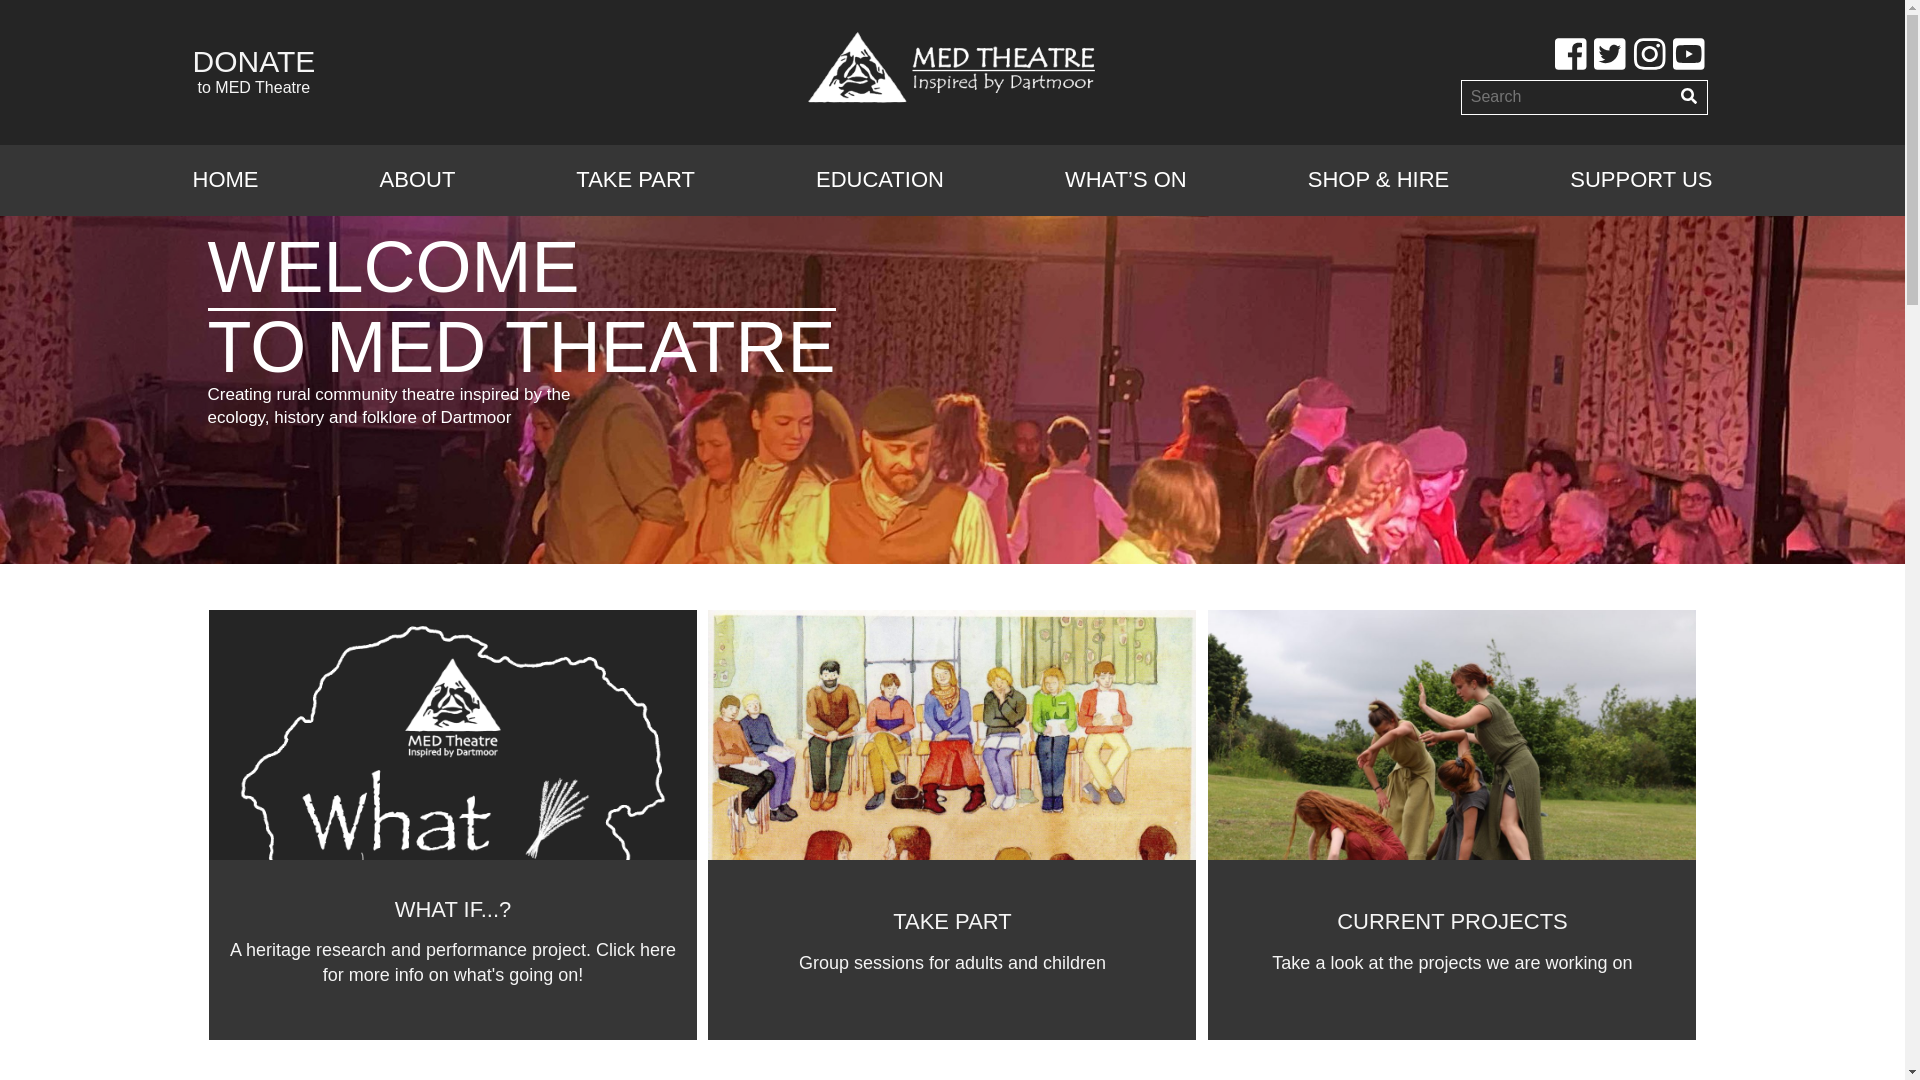 Image resolution: width=1920 pixels, height=1080 pixels. I want to click on SUPPORT US, so click(636, 180).